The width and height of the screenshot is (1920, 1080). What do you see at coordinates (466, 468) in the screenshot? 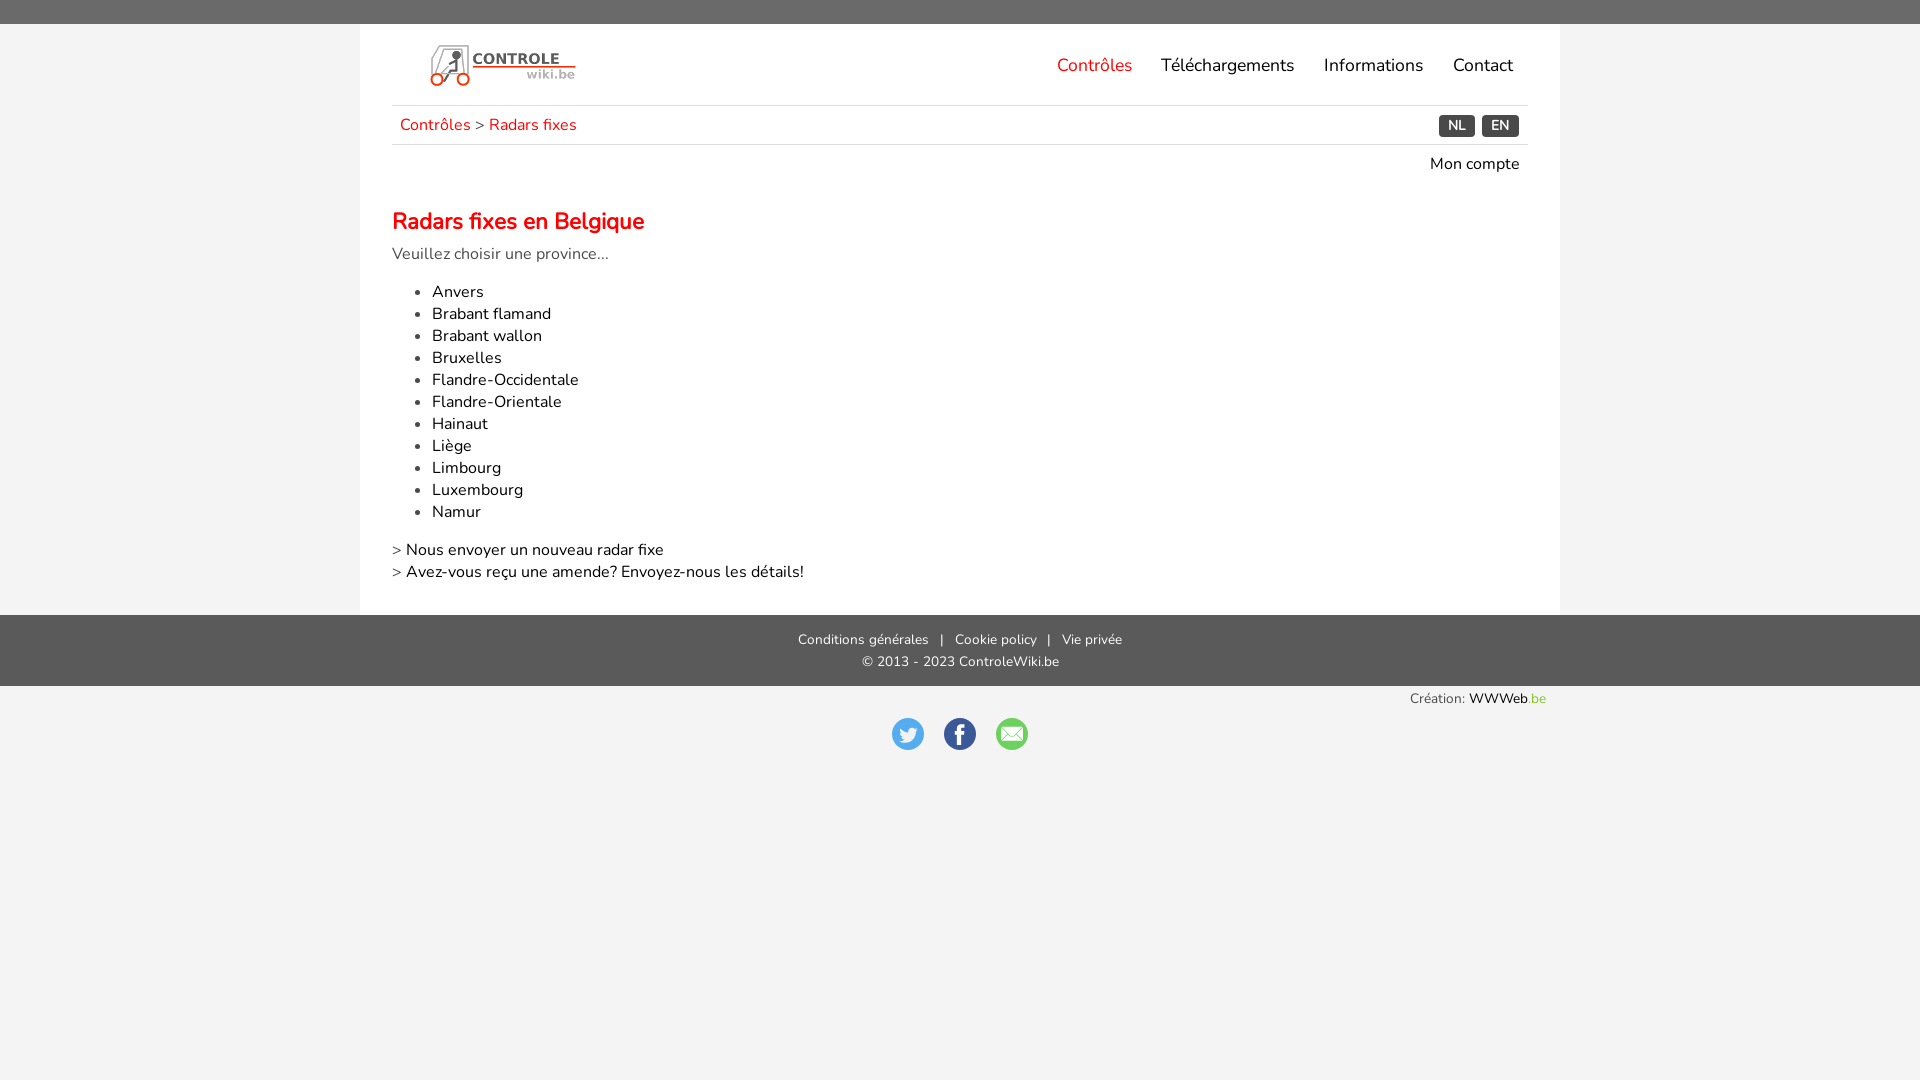
I see `Limbourg` at bounding box center [466, 468].